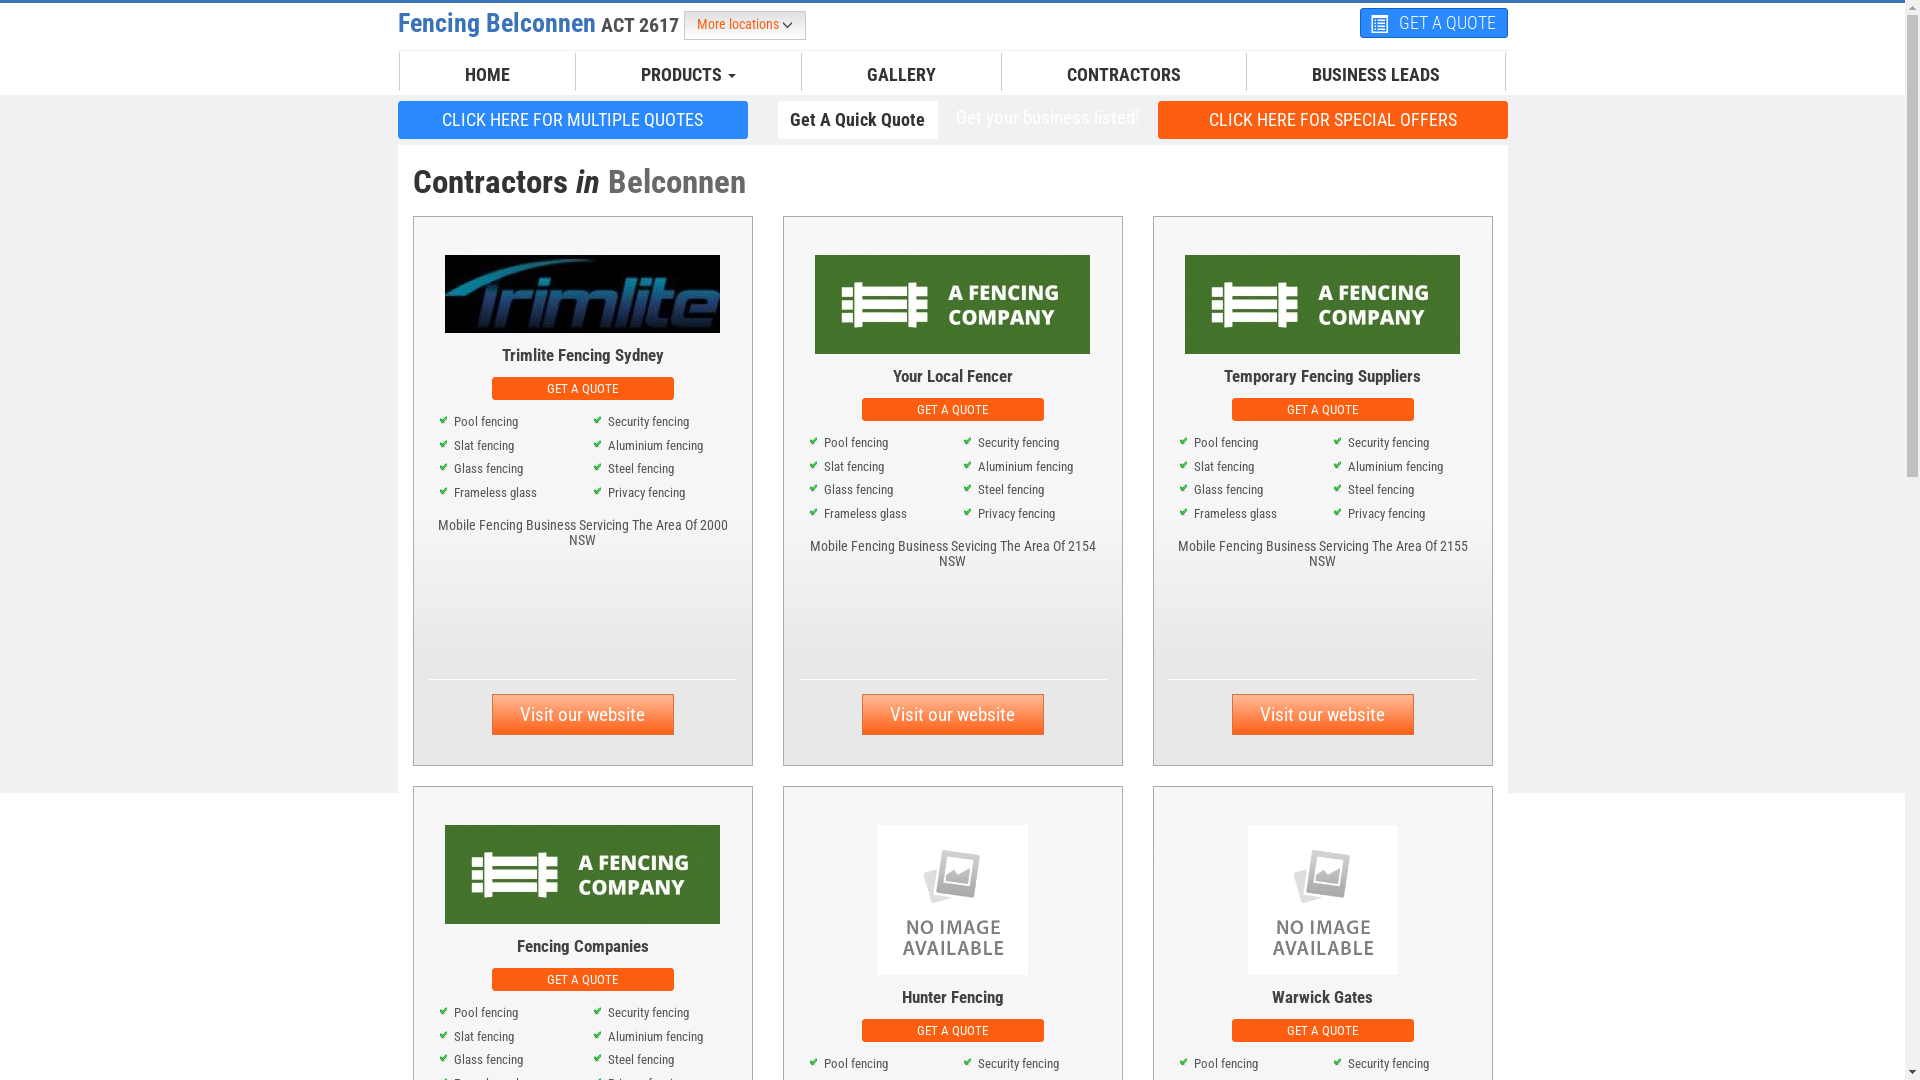 The height and width of the screenshot is (1080, 1920). What do you see at coordinates (1323, 408) in the screenshot?
I see `GET A QUOTE` at bounding box center [1323, 408].